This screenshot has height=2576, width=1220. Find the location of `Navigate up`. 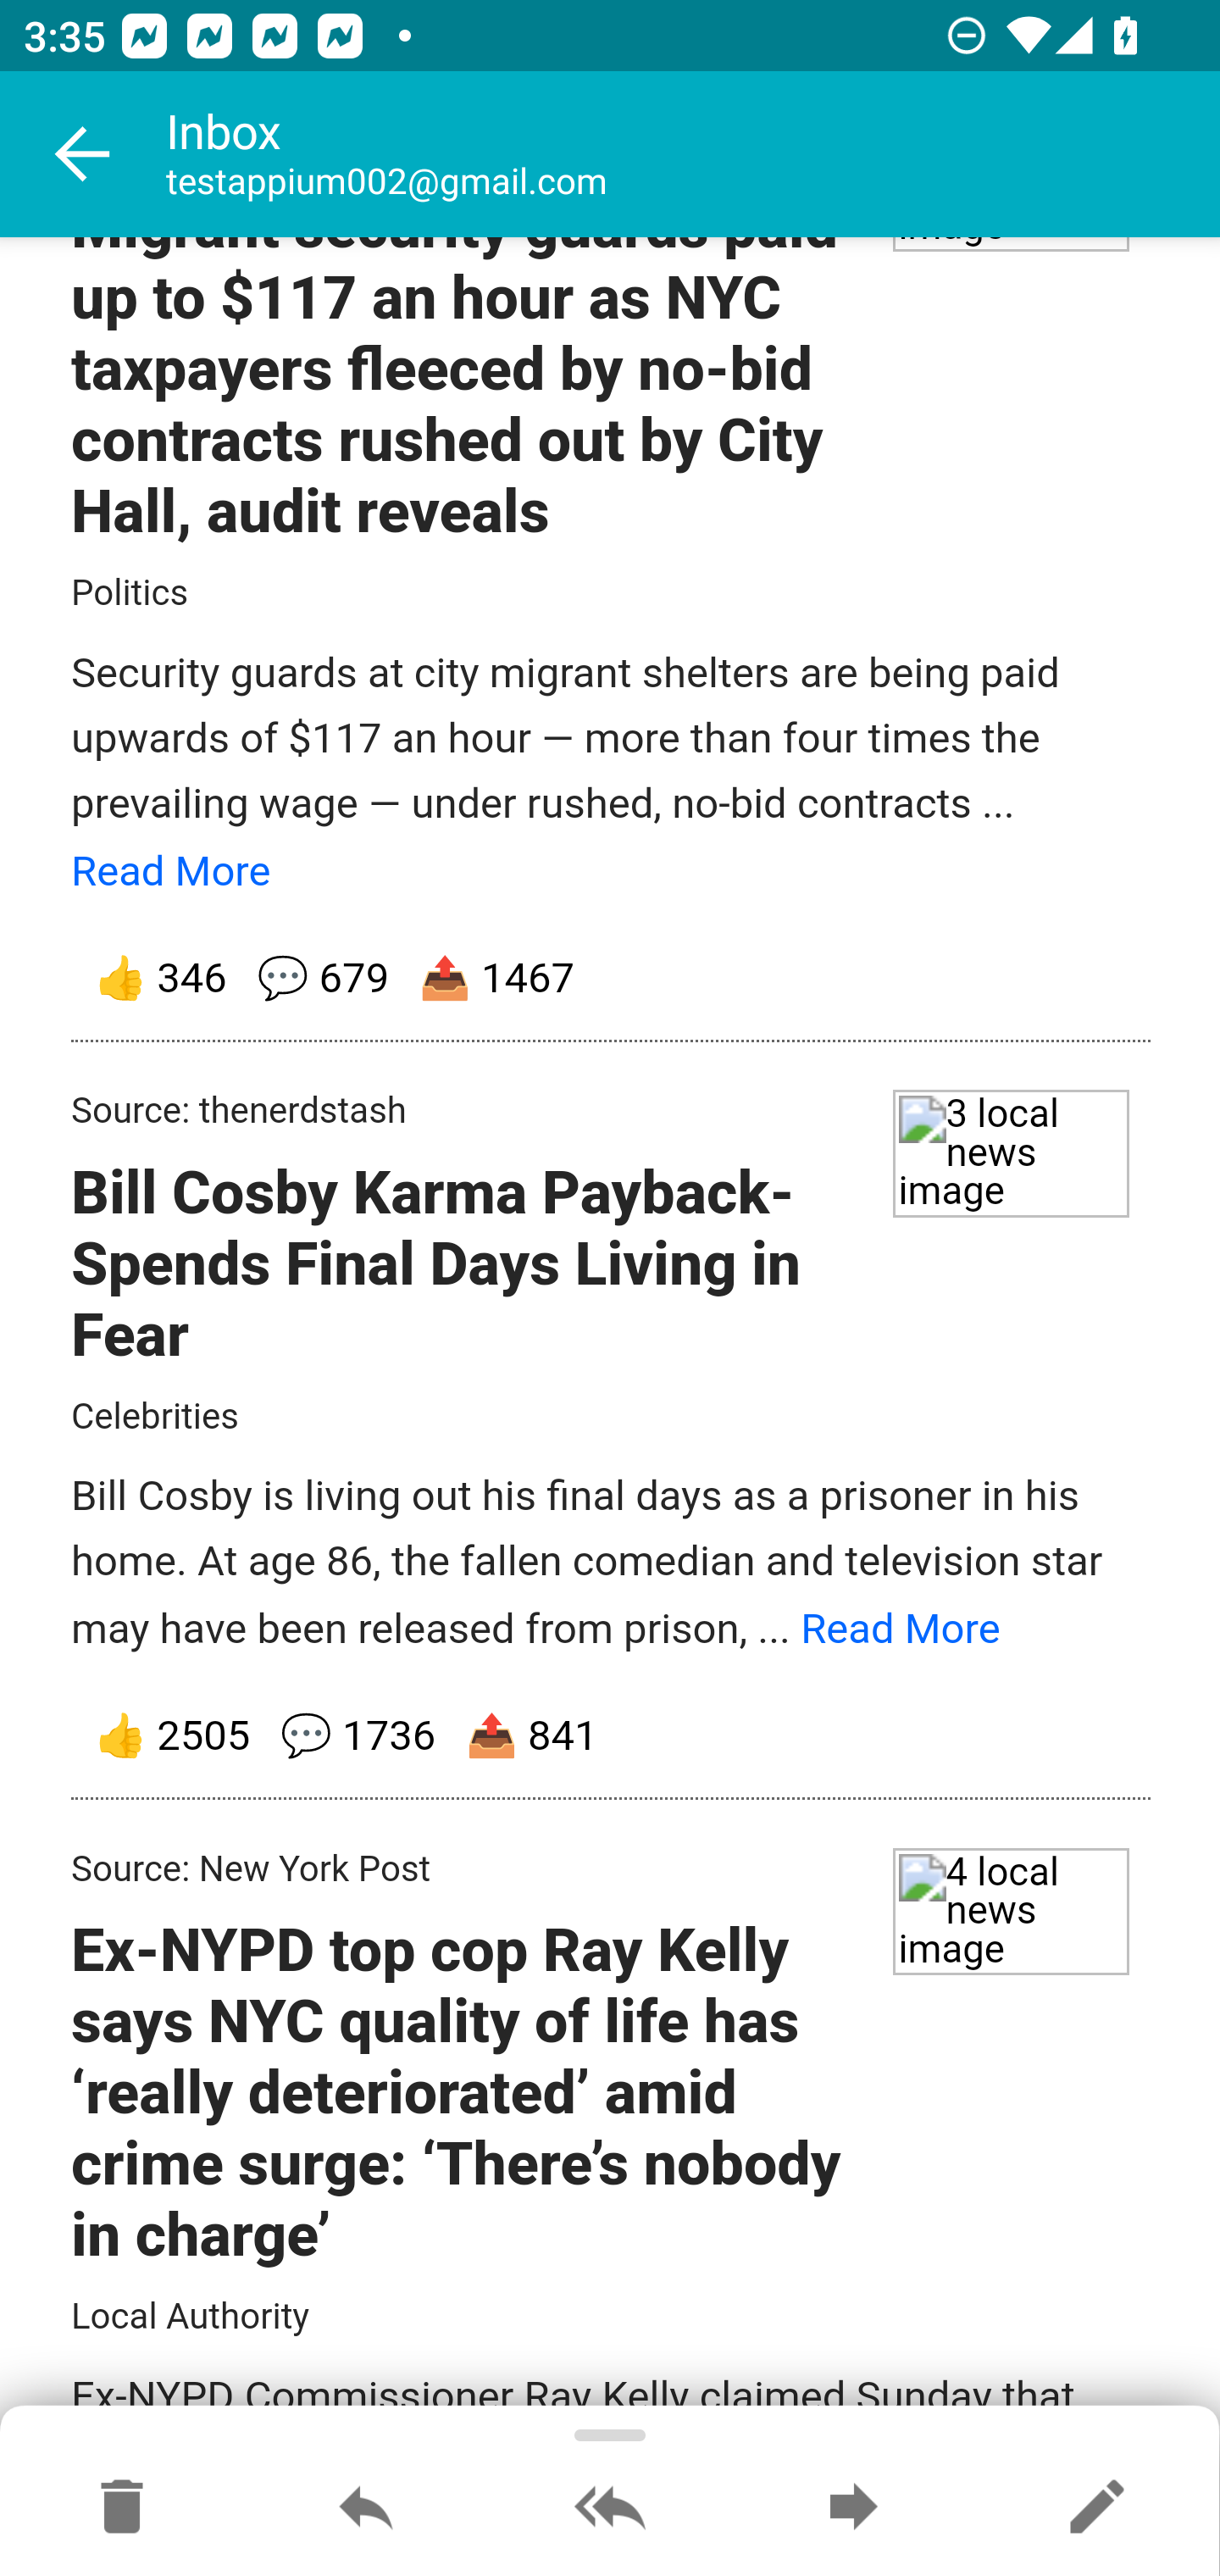

Navigate up is located at coordinates (83, 154).